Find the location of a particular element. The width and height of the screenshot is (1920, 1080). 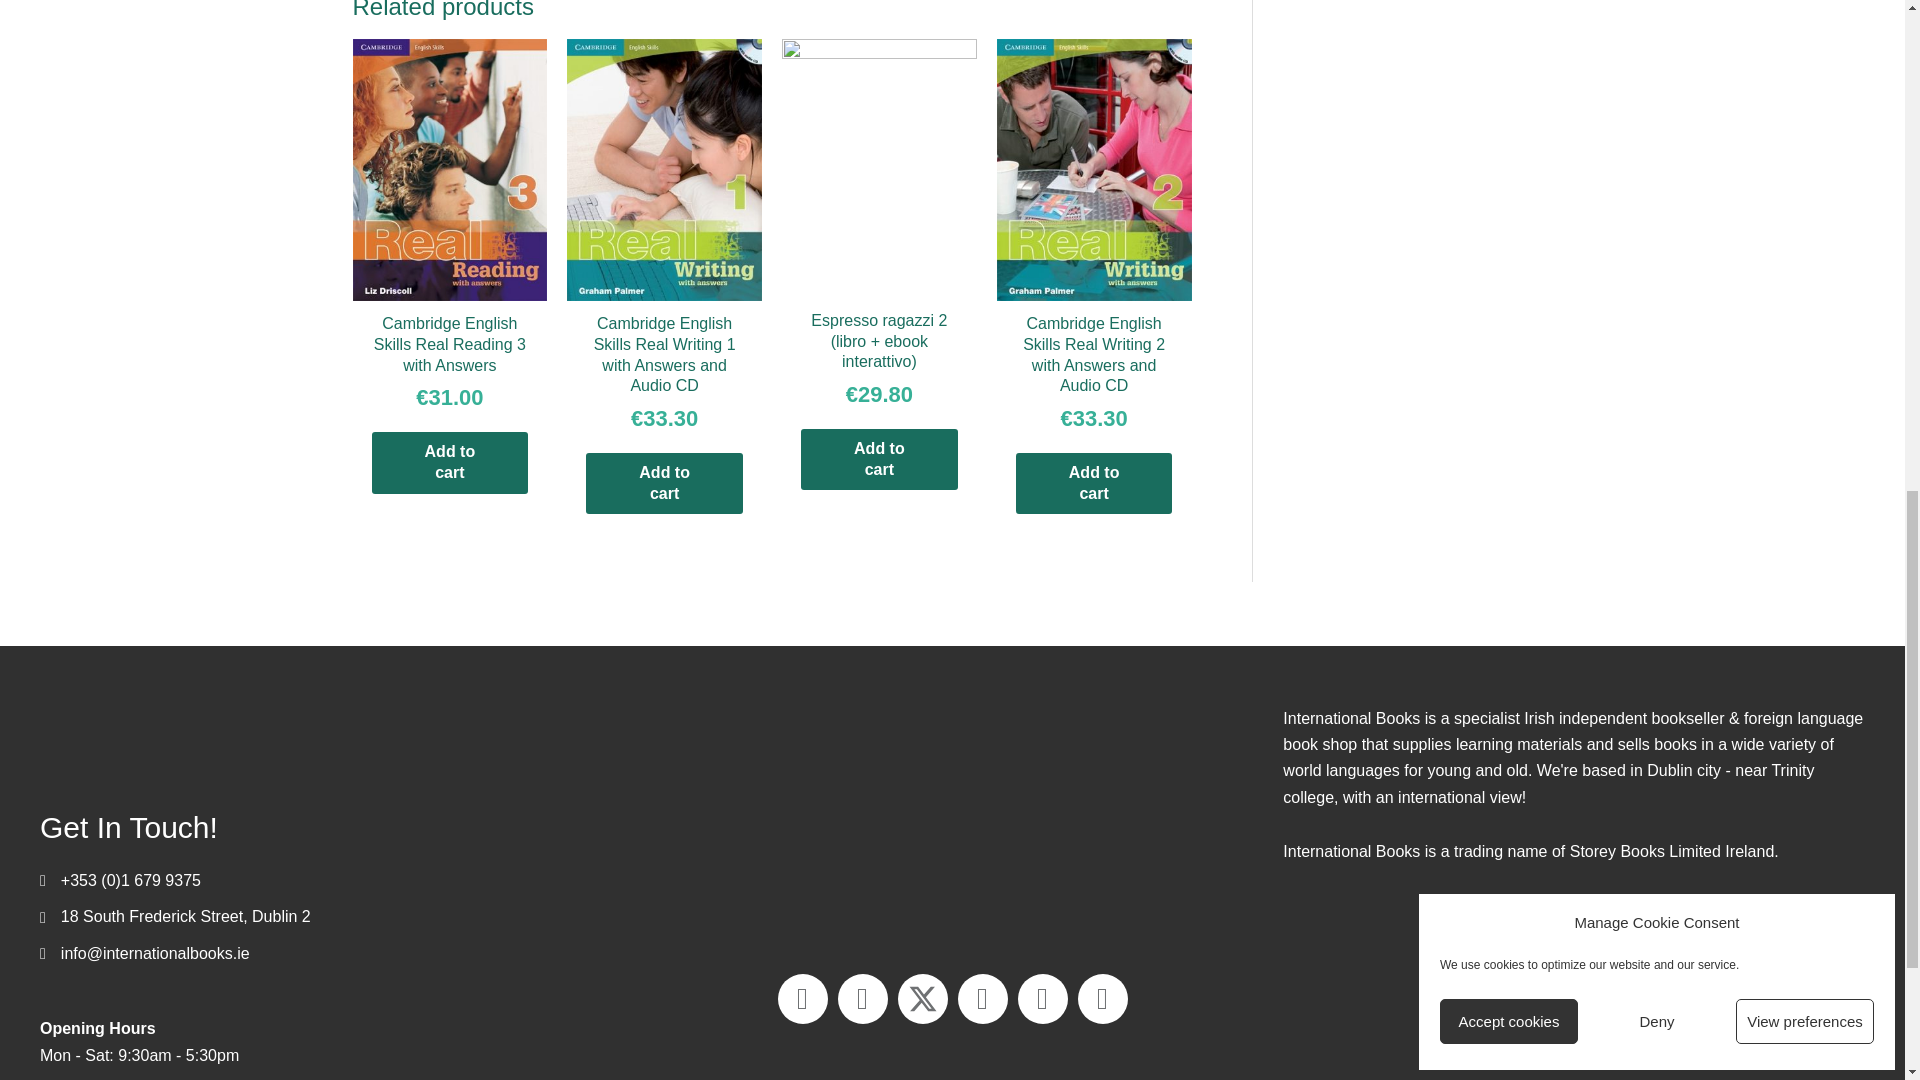

Instagram is located at coordinates (1042, 998).